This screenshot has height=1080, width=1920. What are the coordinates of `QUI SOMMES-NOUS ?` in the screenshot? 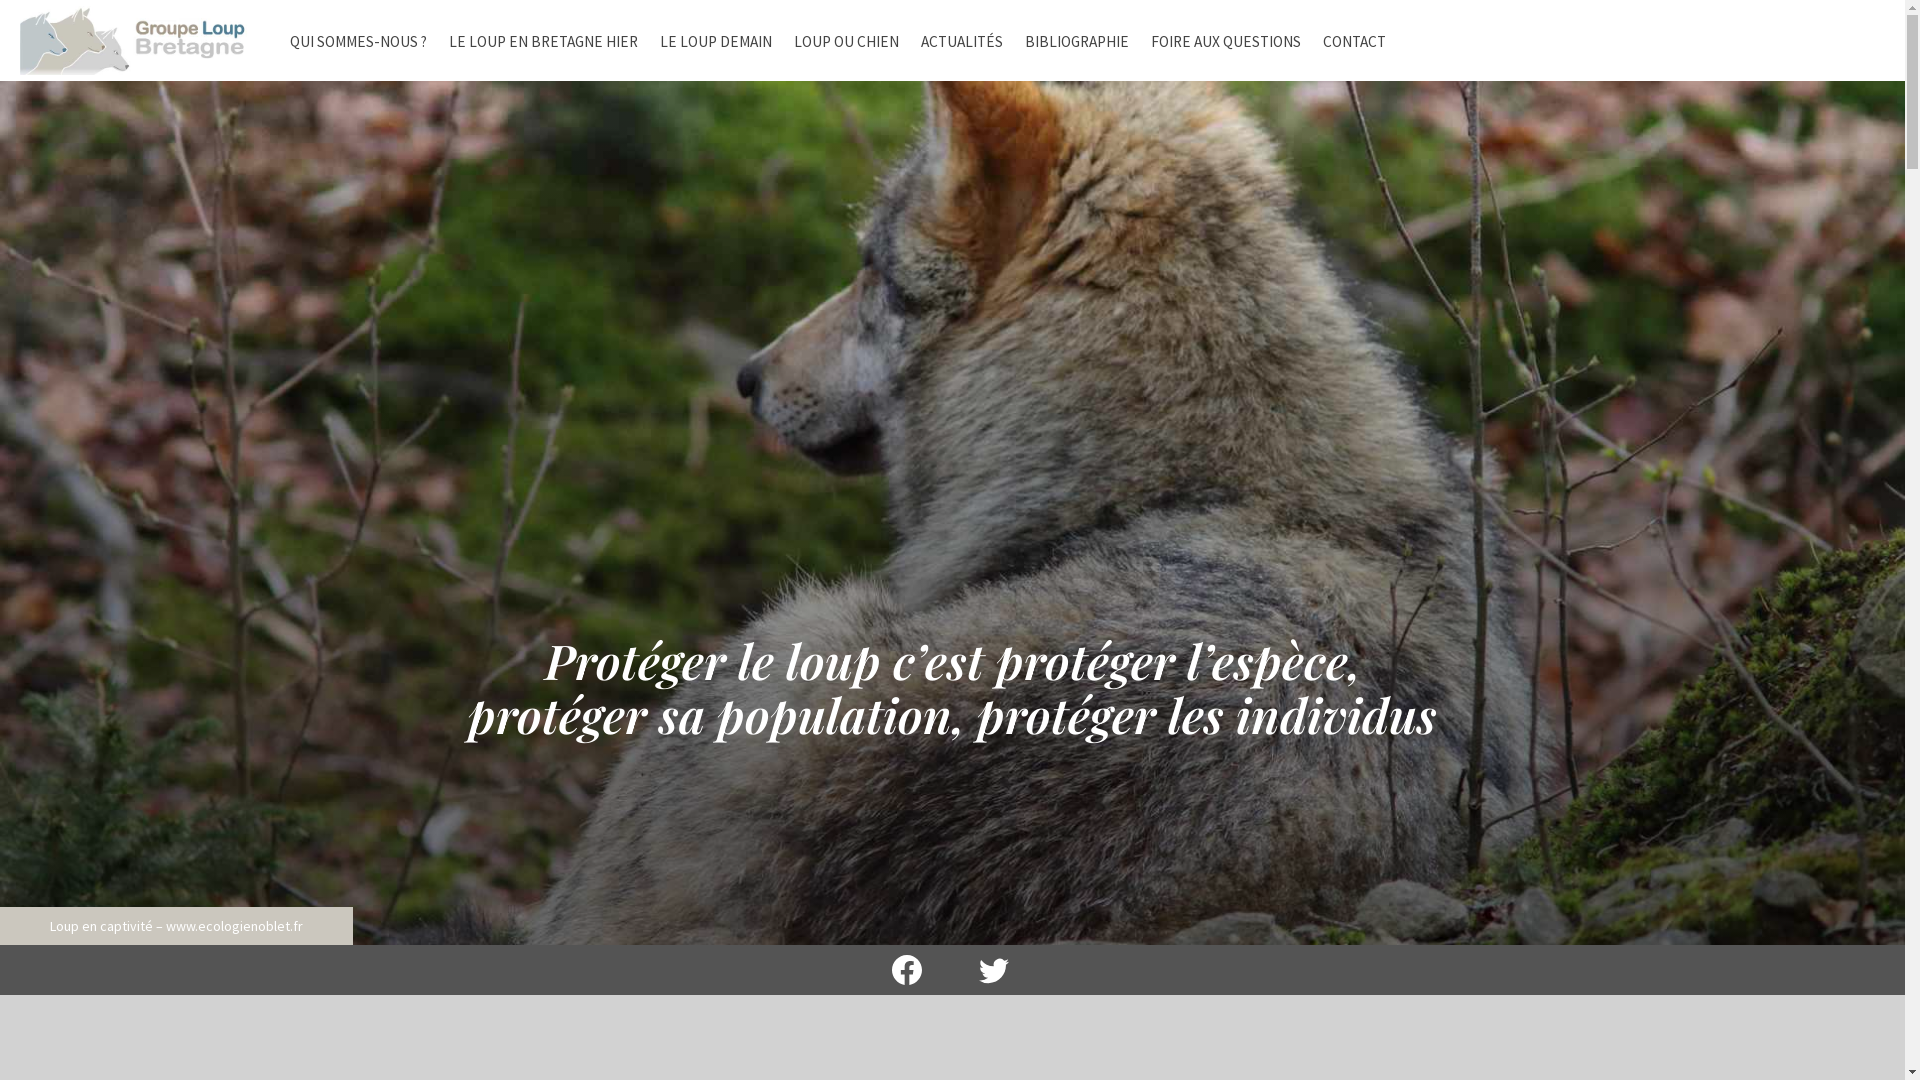 It's located at (358, 42).